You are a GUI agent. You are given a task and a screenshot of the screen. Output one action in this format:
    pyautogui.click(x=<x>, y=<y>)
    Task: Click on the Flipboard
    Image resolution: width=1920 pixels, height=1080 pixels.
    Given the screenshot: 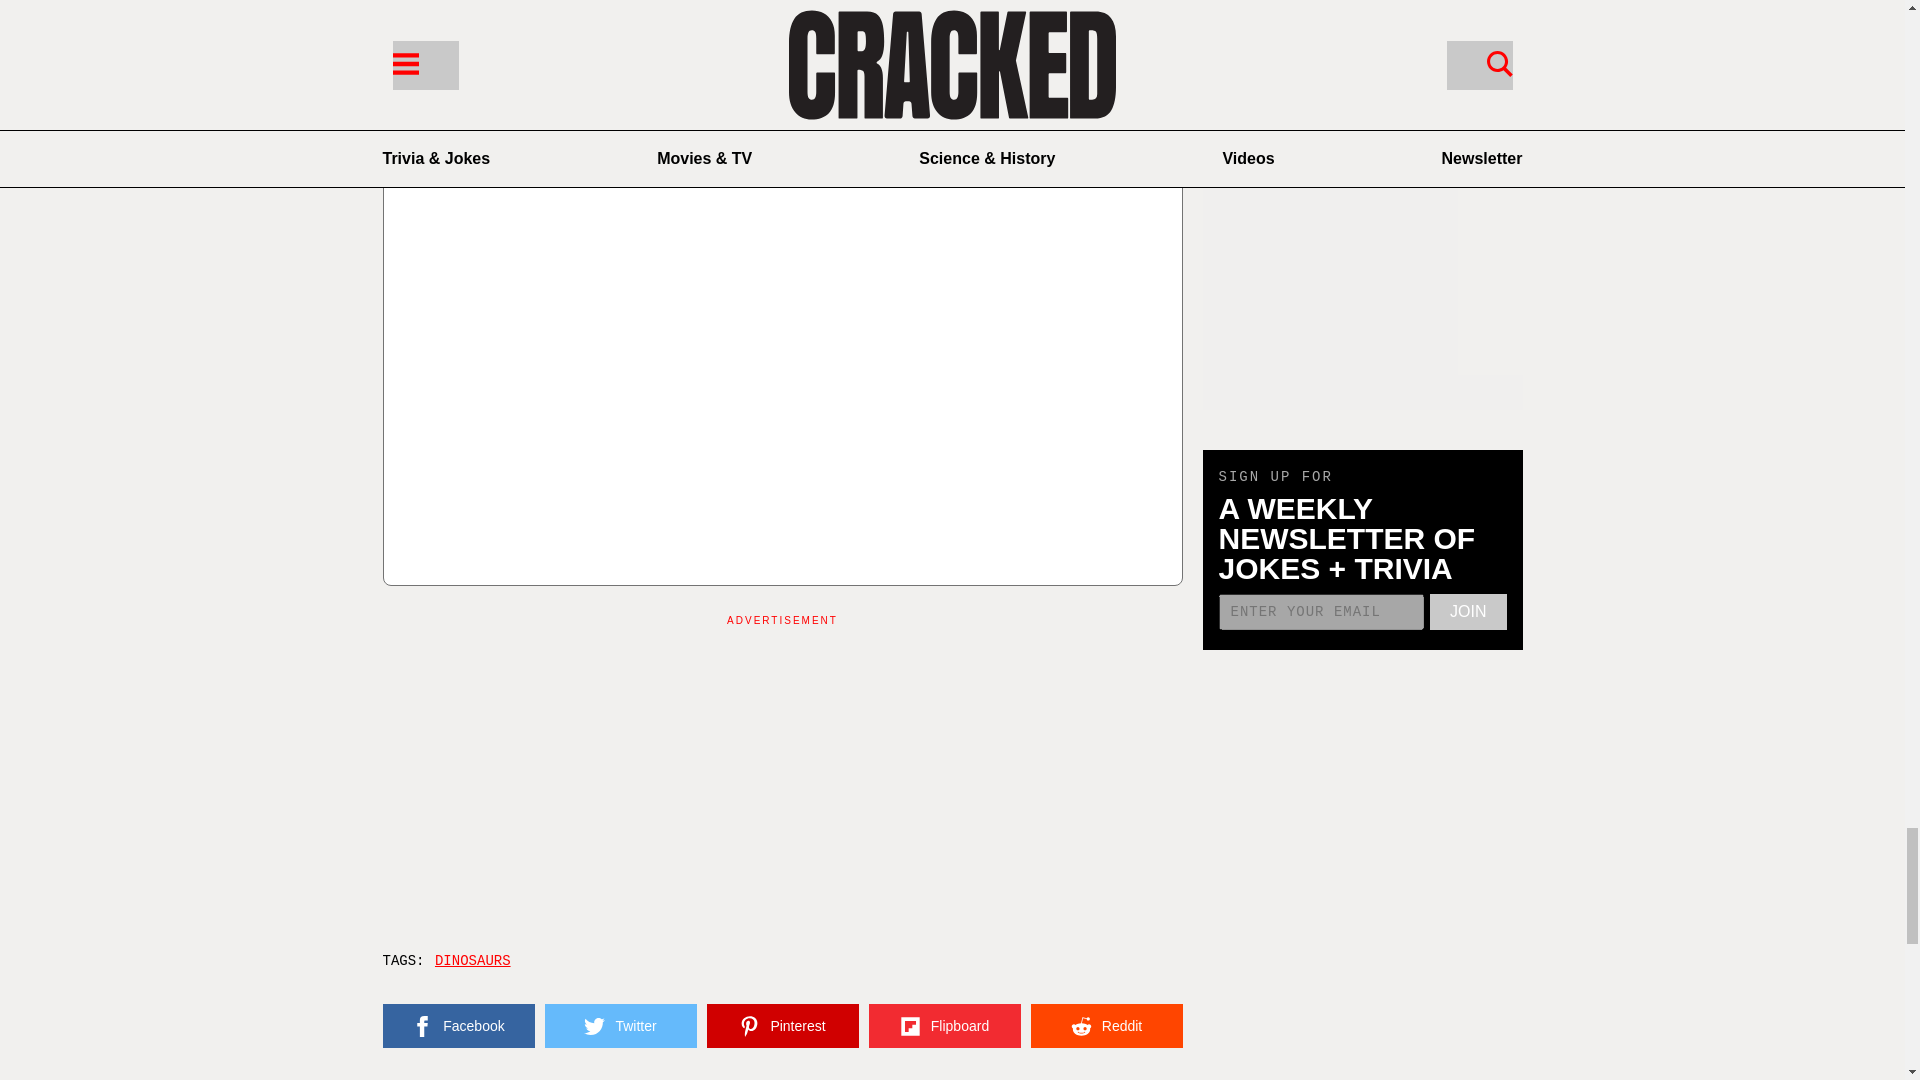 What is the action you would take?
    pyautogui.click(x=943, y=1026)
    